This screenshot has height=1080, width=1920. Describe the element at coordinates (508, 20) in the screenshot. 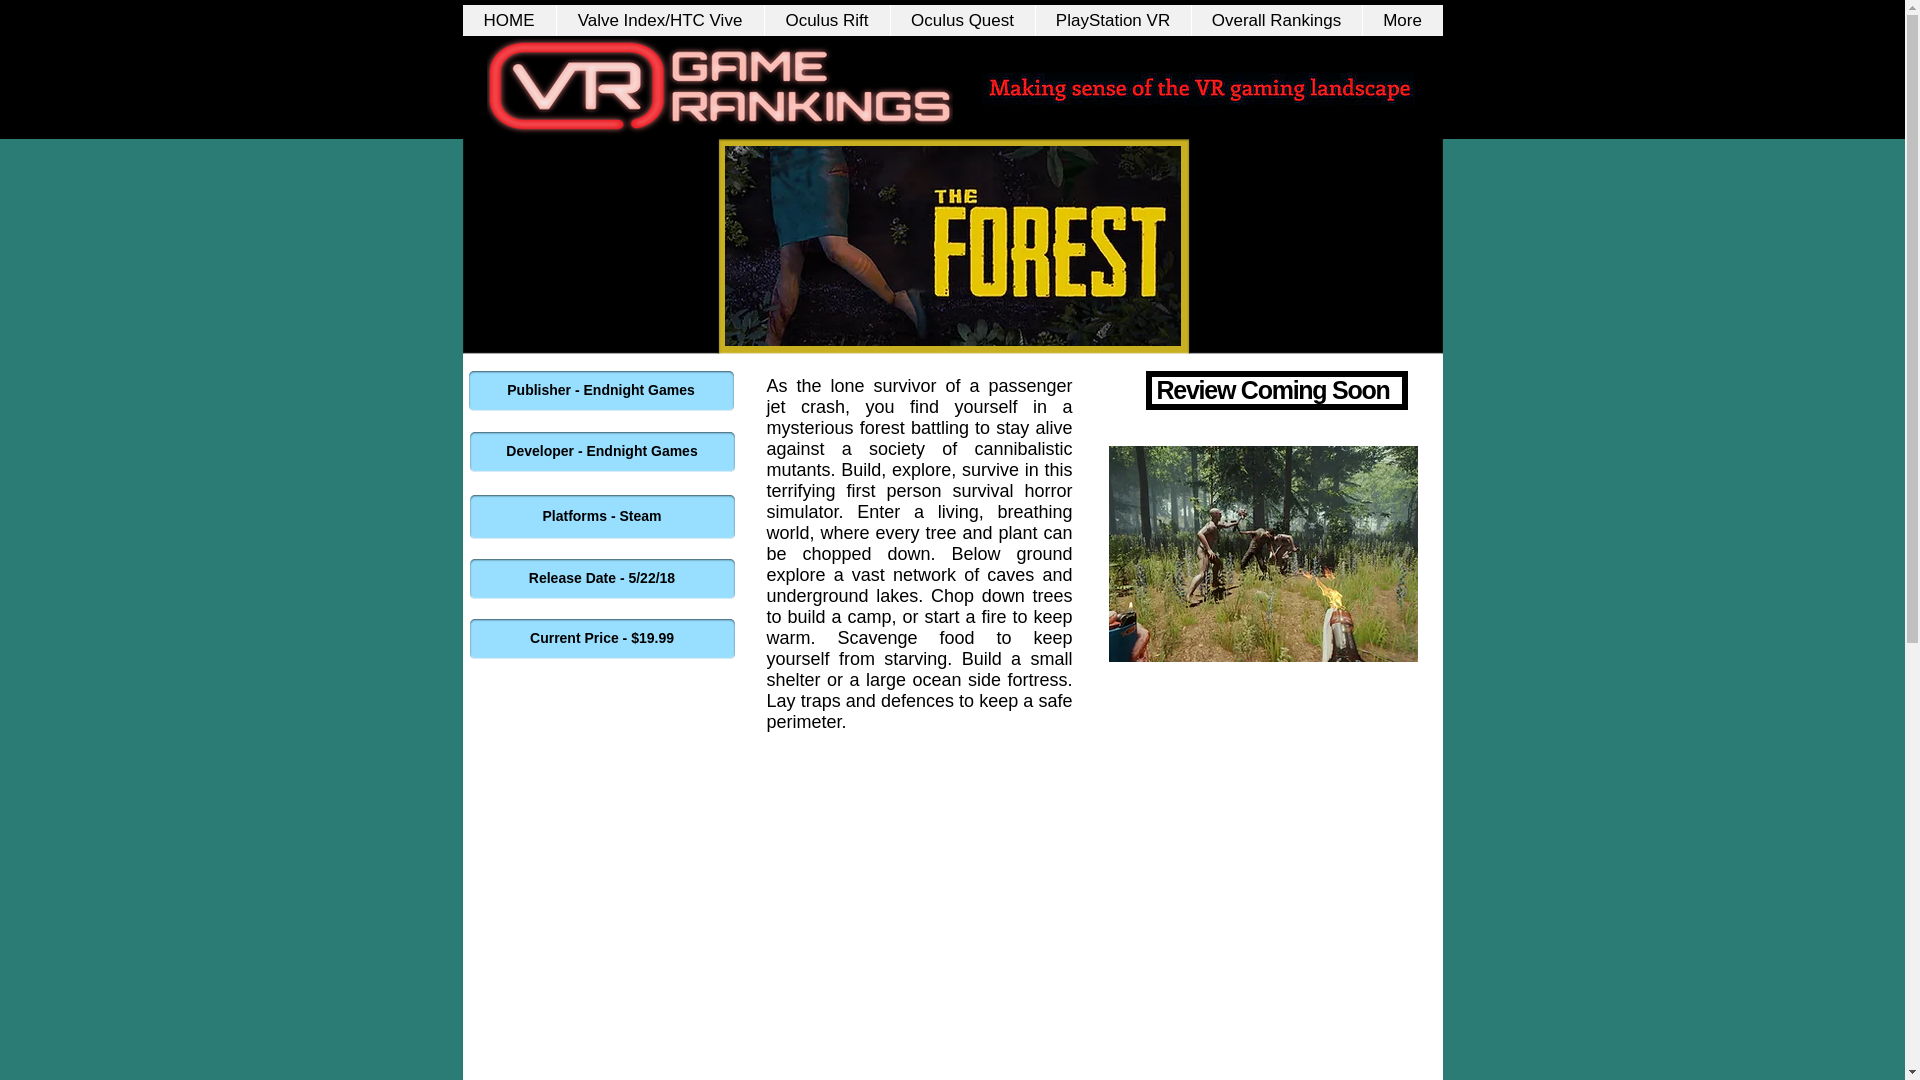

I see `HOME` at that location.